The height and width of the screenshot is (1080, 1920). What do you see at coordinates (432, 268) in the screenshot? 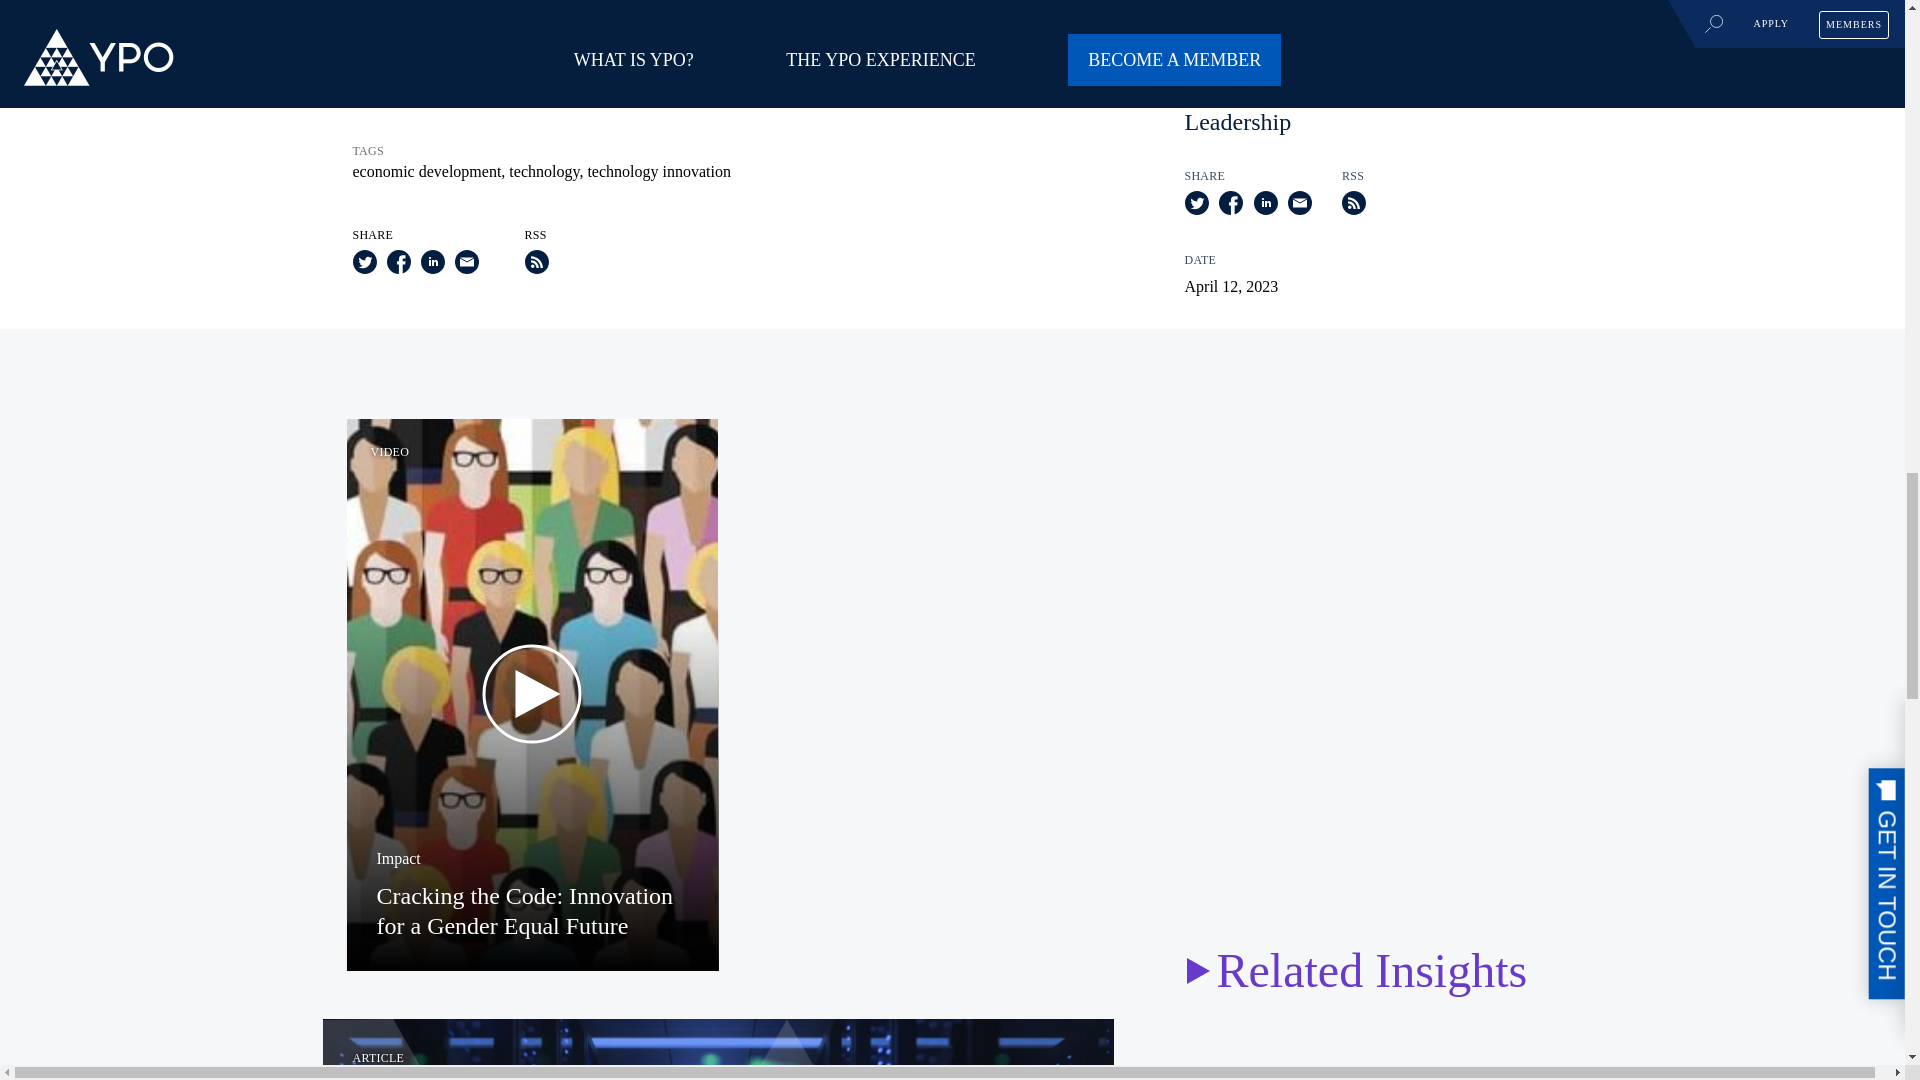
I see `Share this Article on LinkedIn` at bounding box center [432, 268].